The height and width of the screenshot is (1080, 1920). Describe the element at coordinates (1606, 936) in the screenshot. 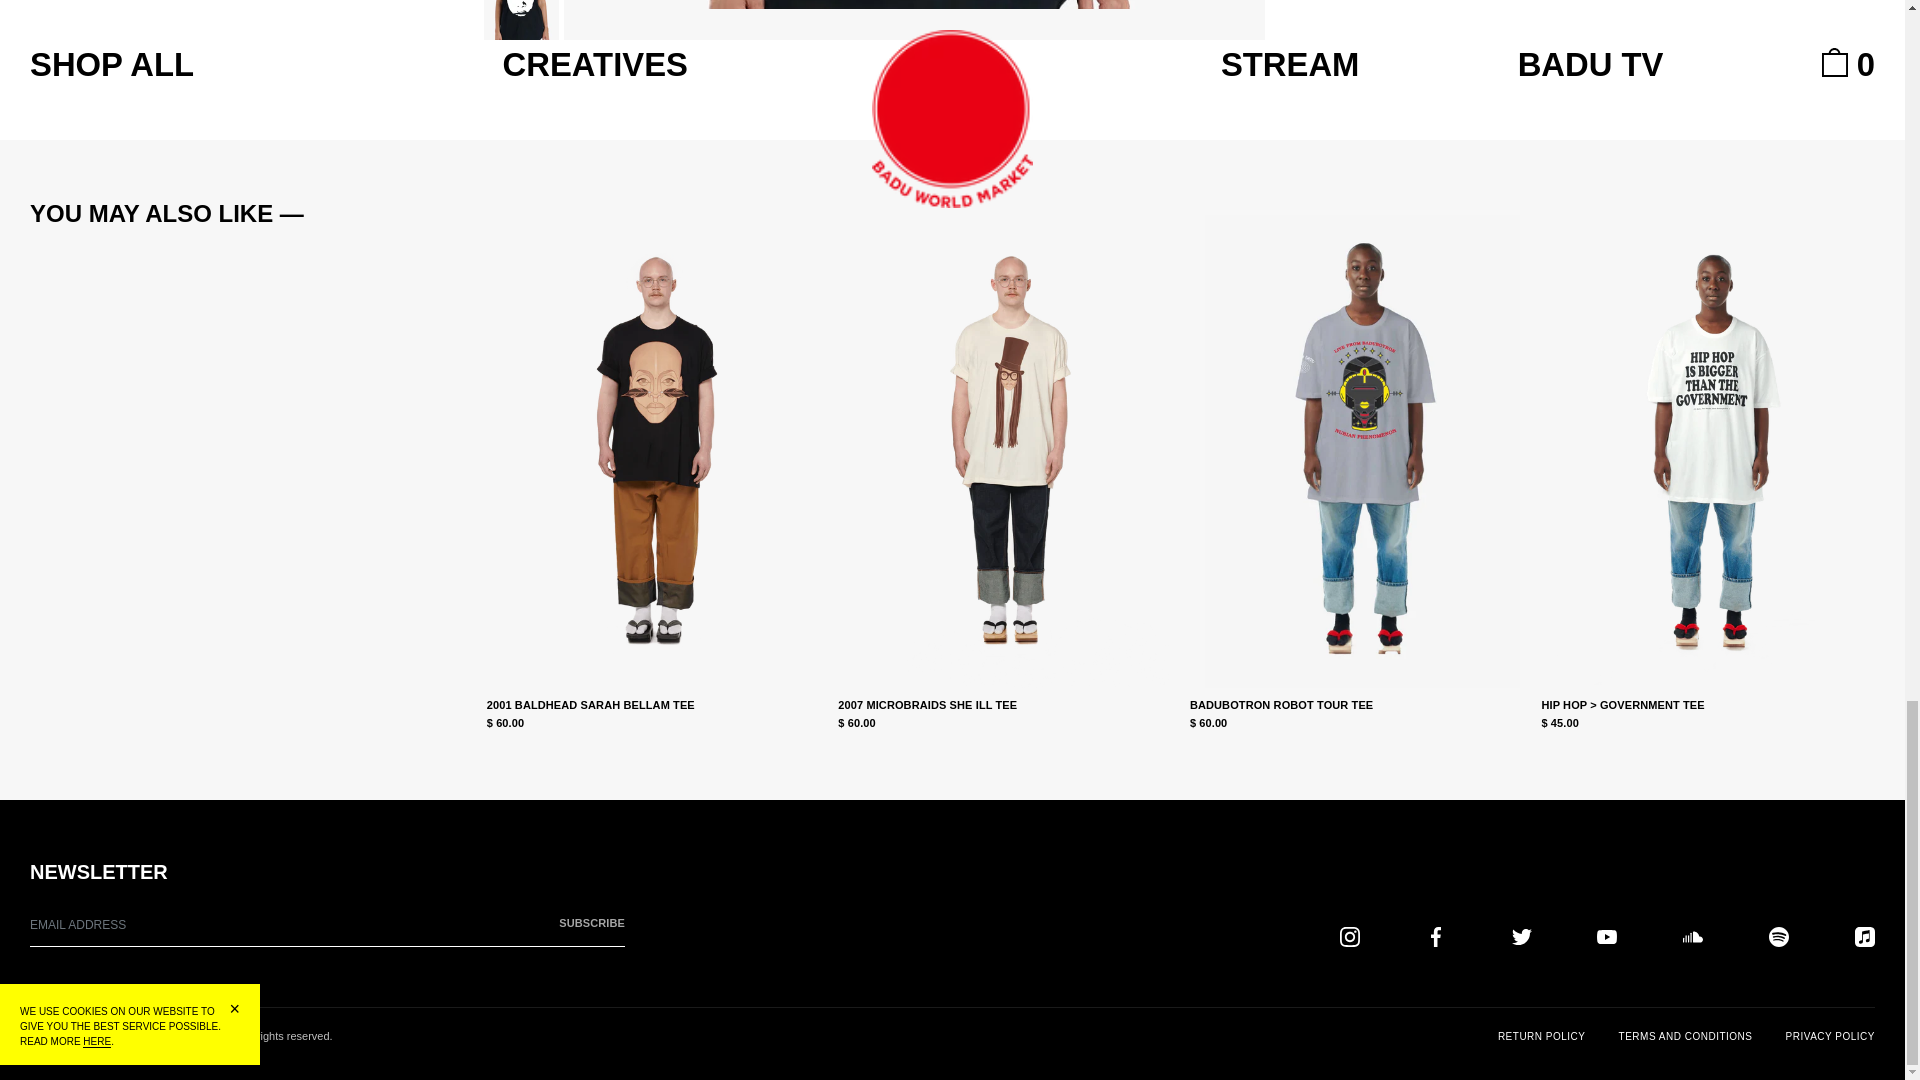

I see `Badu World Market on YouTube` at that location.